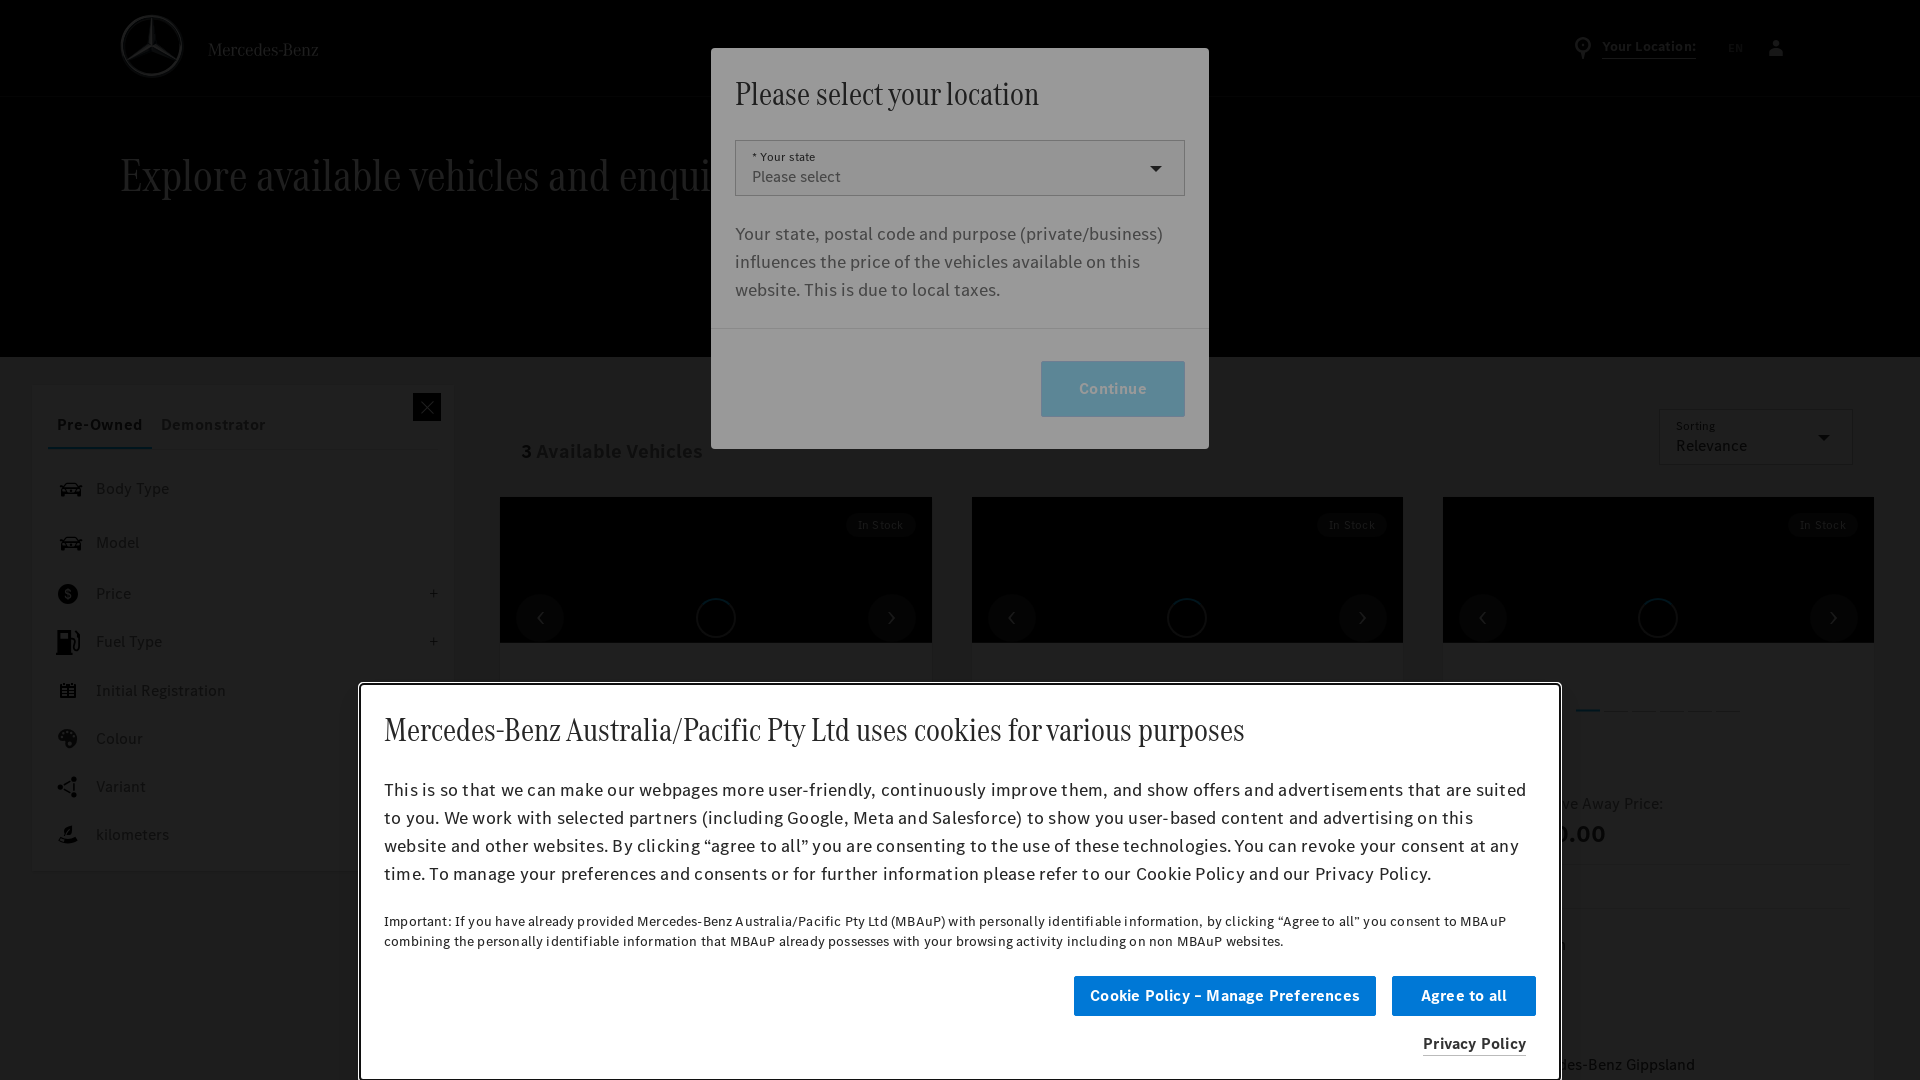  What do you see at coordinates (1113, 389) in the screenshot?
I see `Continue` at bounding box center [1113, 389].